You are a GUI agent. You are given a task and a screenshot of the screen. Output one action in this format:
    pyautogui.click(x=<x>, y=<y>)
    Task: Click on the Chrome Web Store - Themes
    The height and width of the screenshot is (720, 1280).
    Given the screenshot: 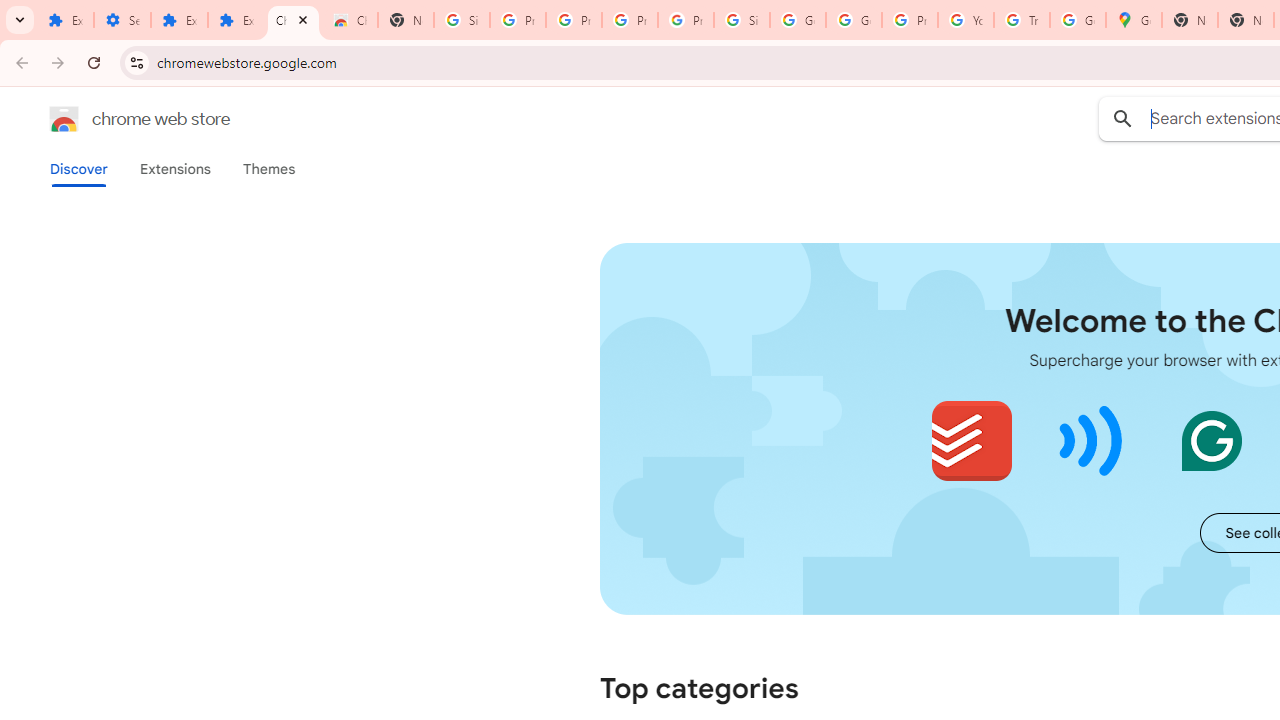 What is the action you would take?
    pyautogui.click(x=350, y=20)
    